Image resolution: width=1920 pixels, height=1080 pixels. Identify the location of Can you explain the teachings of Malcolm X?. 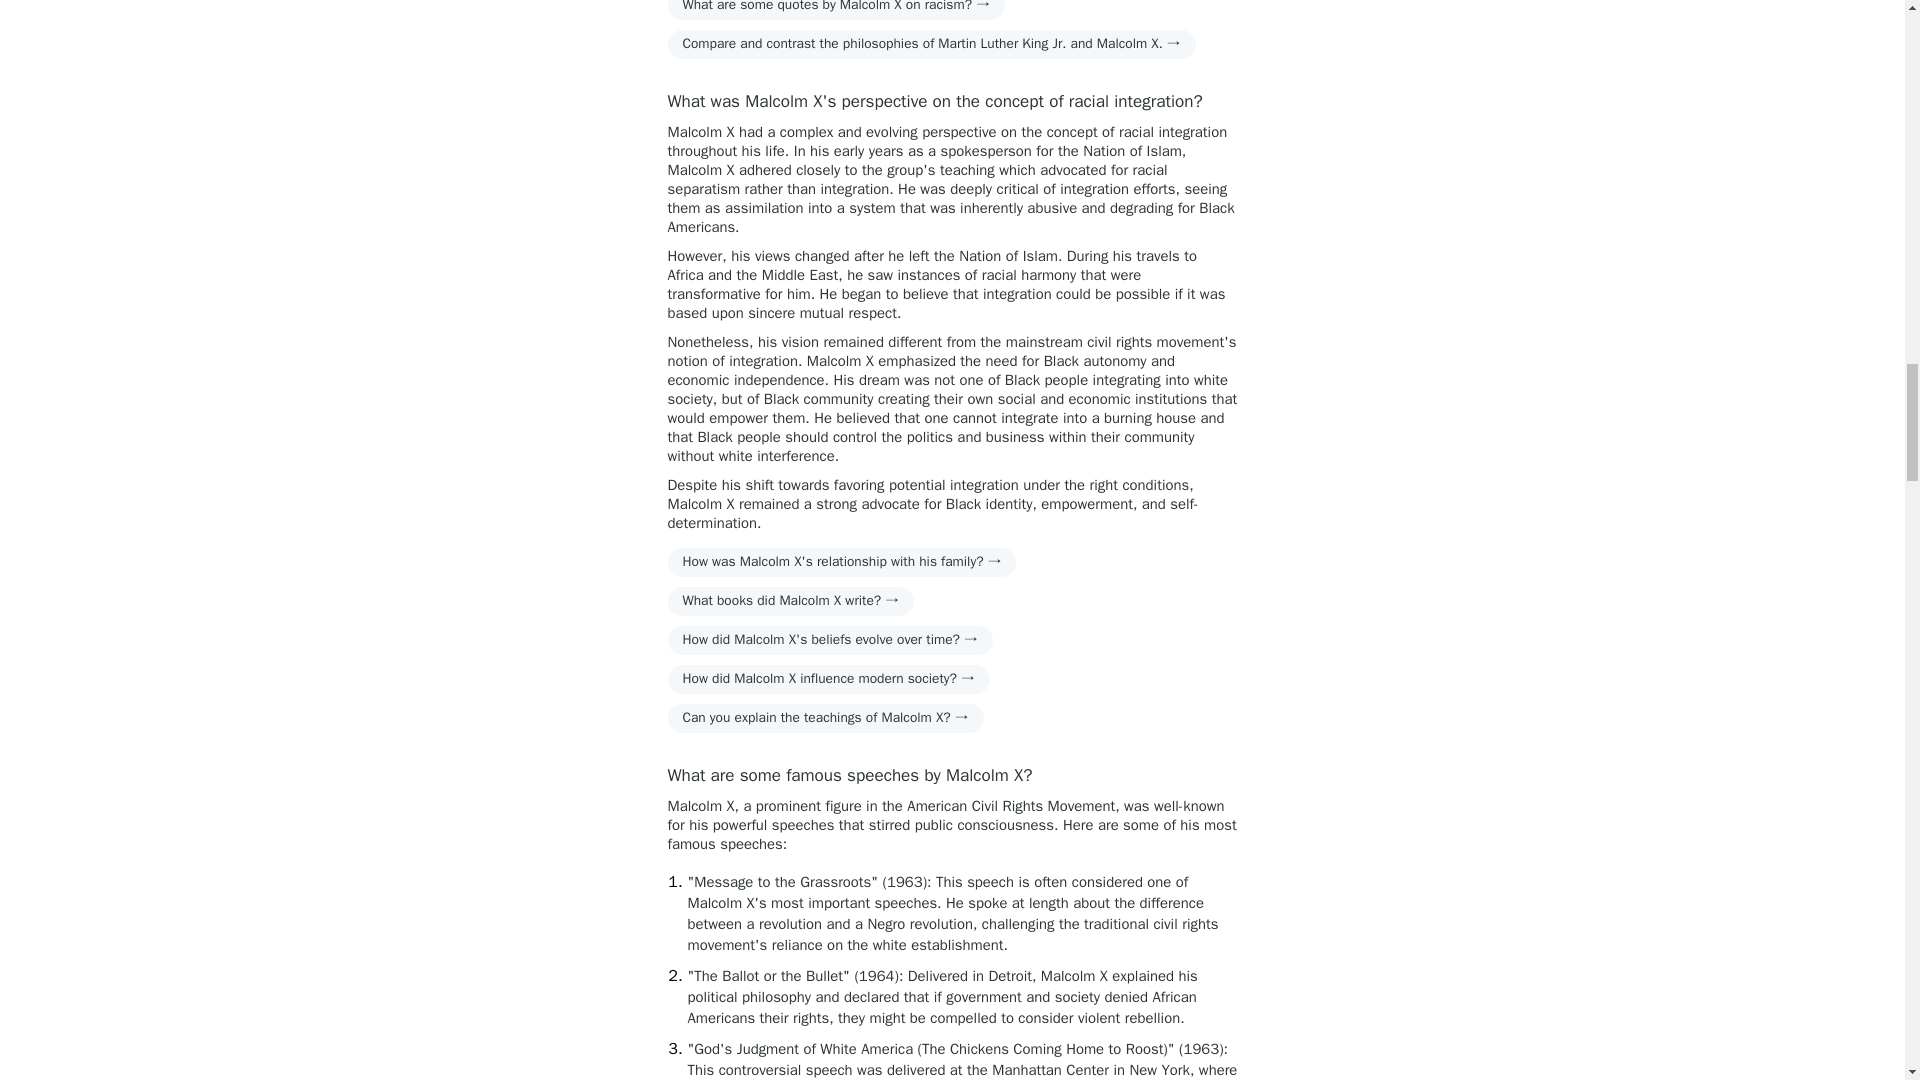
(826, 718).